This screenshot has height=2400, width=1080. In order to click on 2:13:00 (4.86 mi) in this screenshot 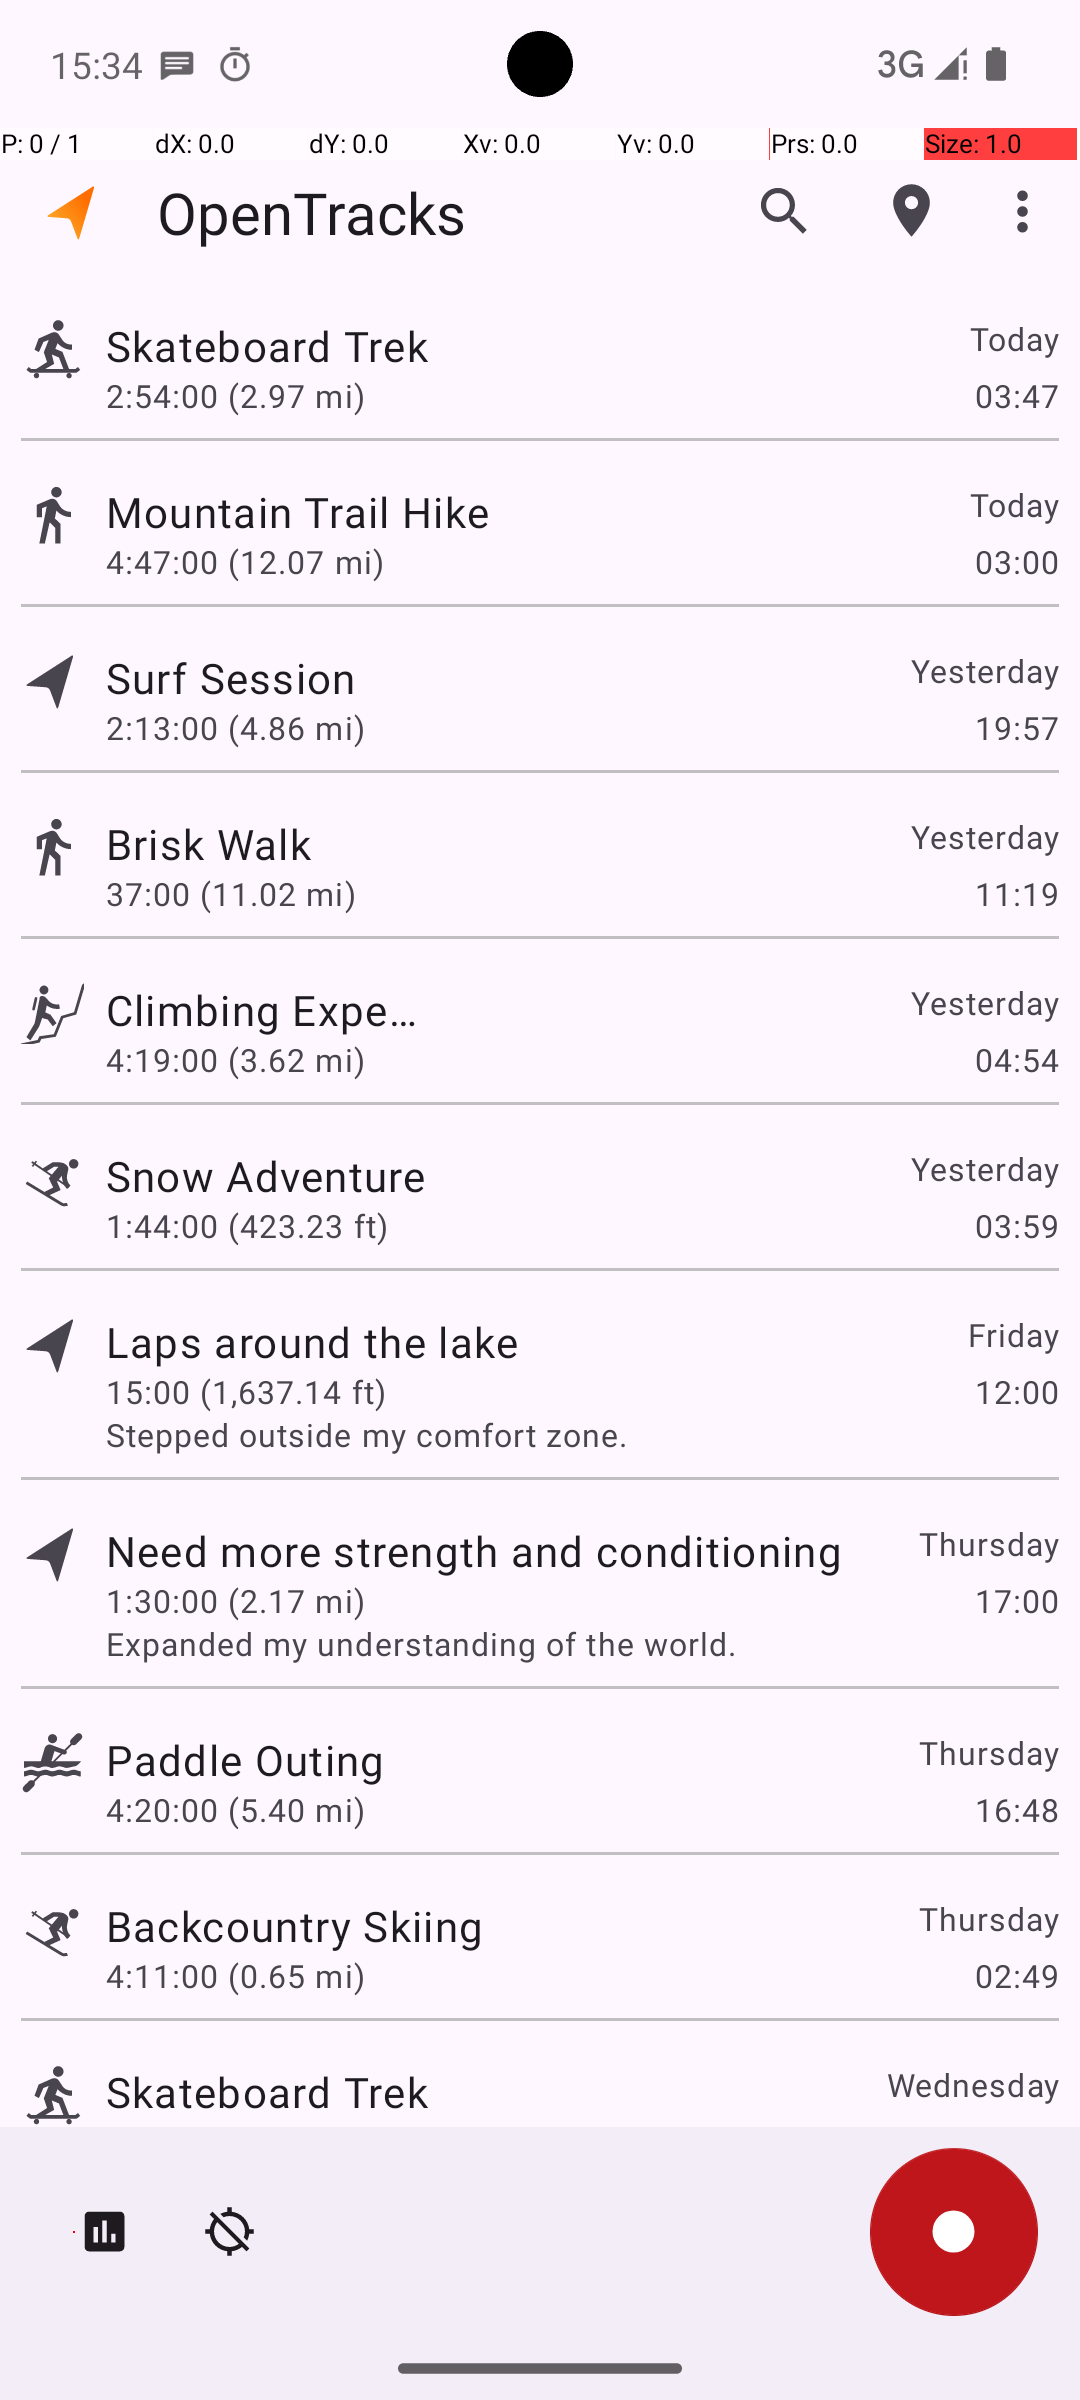, I will do `click(236, 728)`.